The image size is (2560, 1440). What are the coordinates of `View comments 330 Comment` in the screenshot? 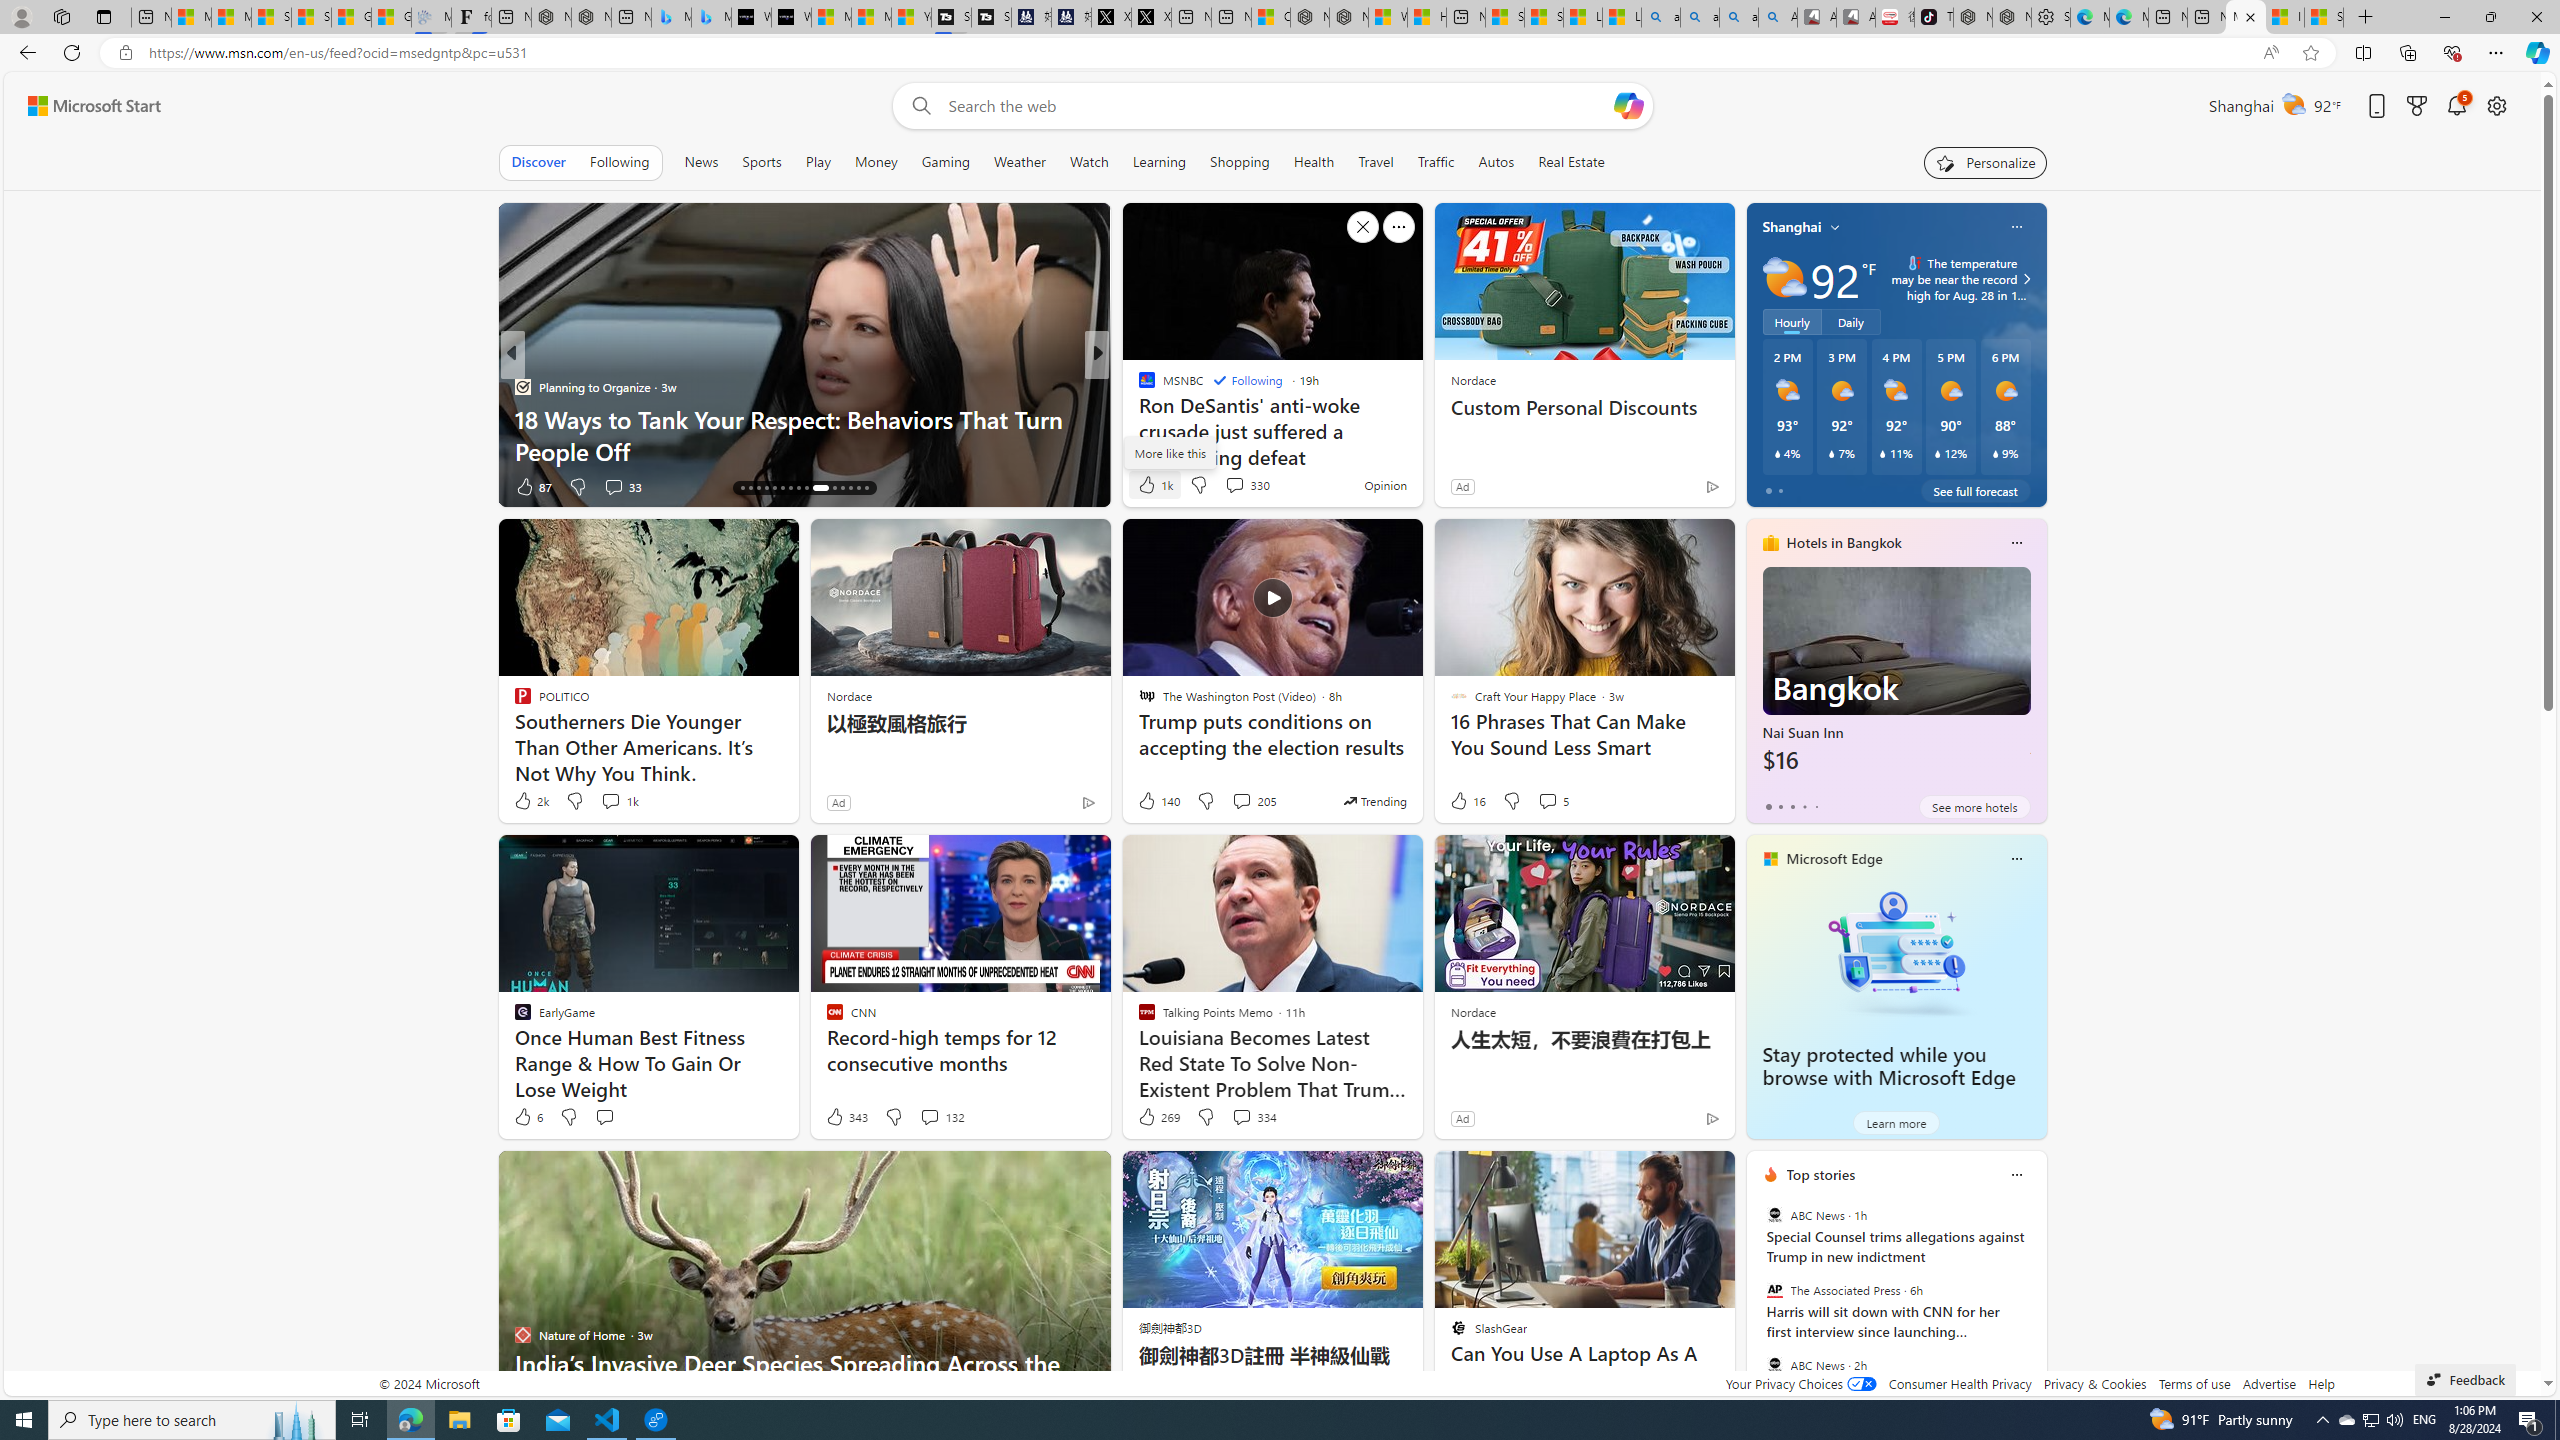 It's located at (1234, 485).